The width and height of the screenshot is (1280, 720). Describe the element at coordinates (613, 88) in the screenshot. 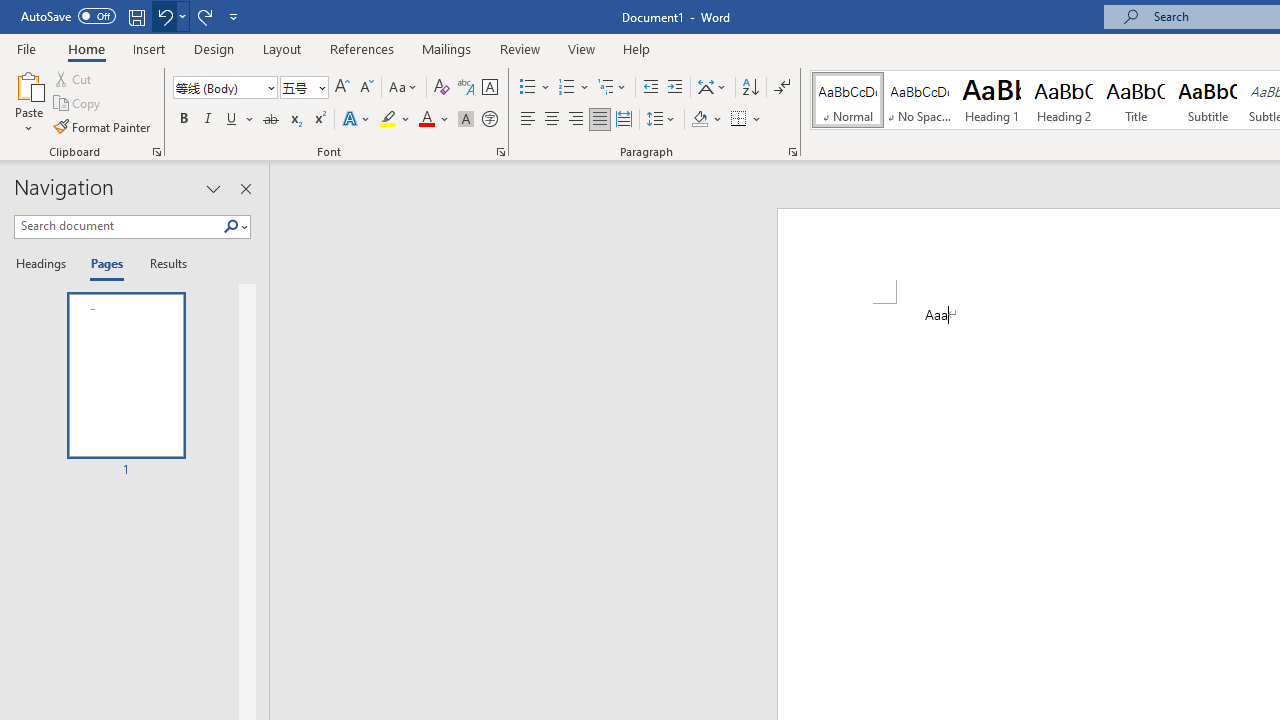

I see `Multilevel List` at that location.